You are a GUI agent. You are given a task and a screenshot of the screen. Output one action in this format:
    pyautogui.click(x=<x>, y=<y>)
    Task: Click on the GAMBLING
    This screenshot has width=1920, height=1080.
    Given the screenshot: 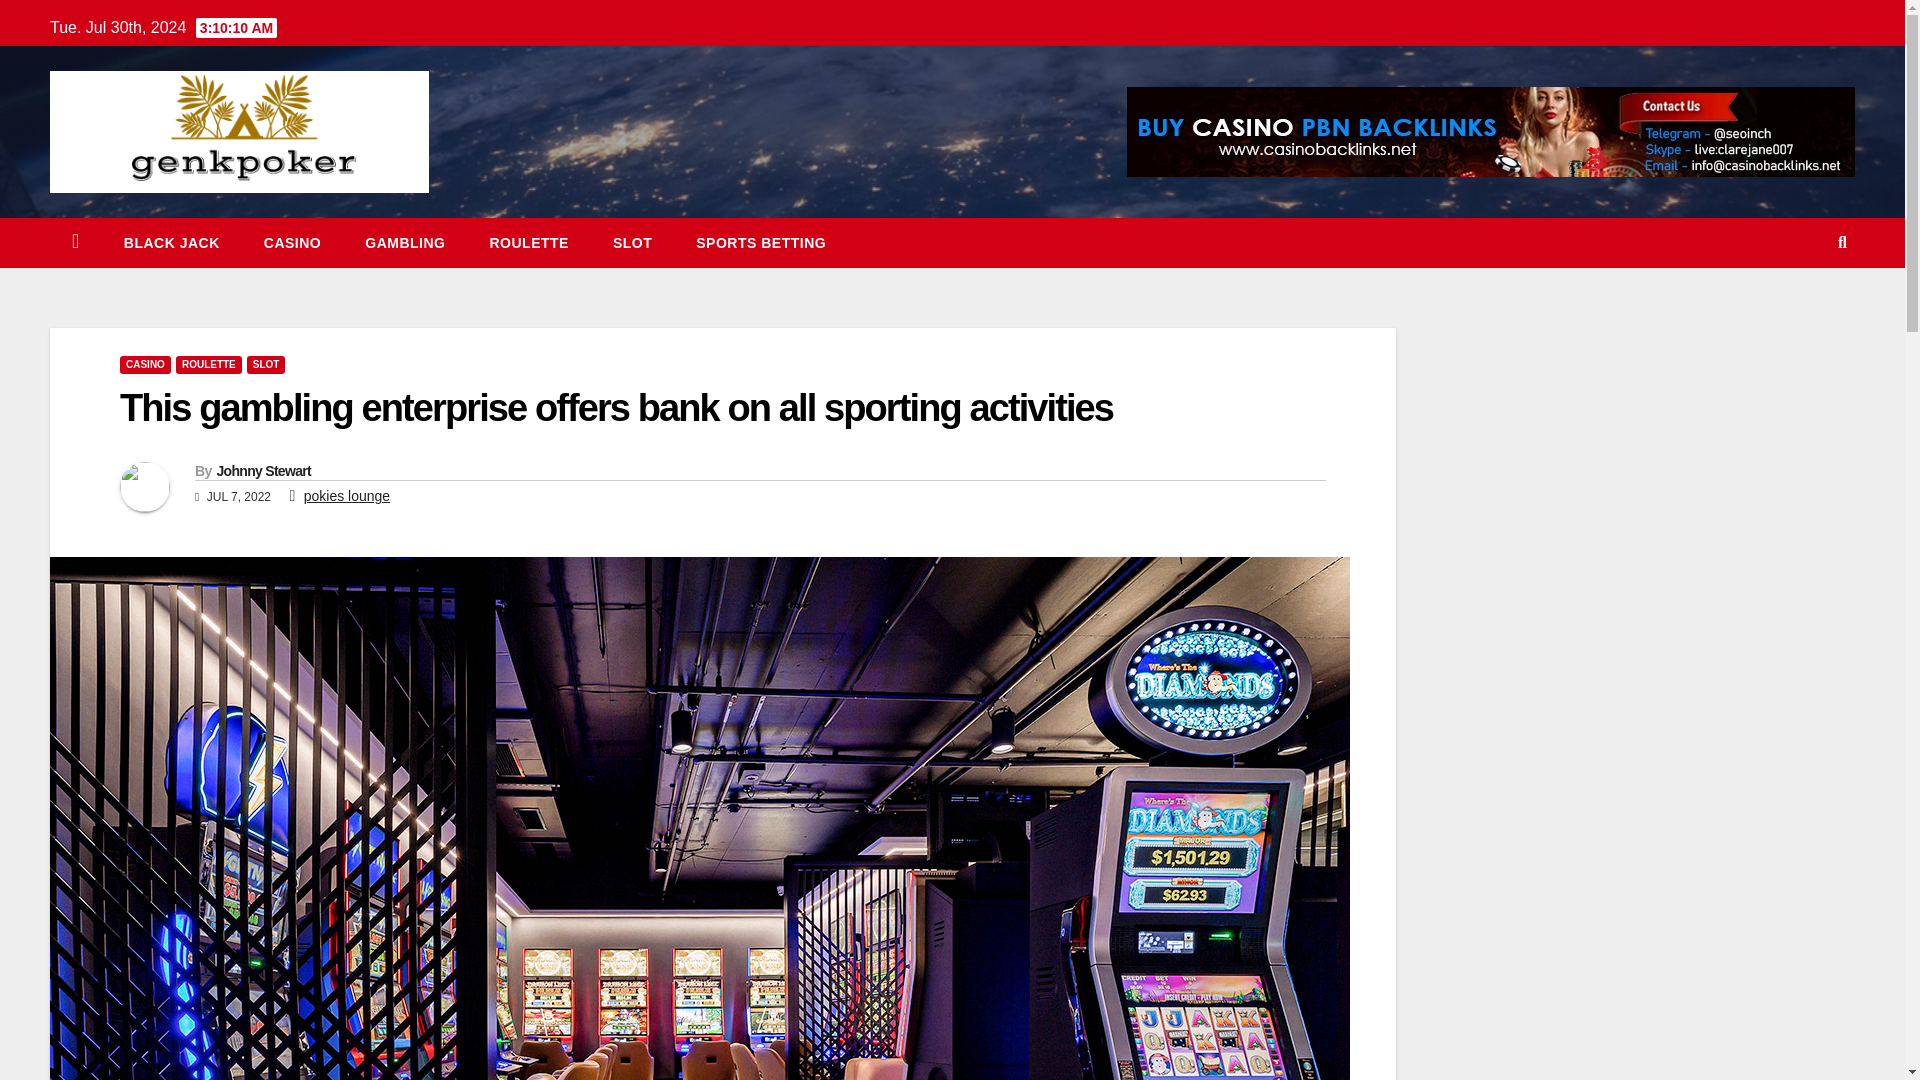 What is the action you would take?
    pyautogui.click(x=404, y=242)
    